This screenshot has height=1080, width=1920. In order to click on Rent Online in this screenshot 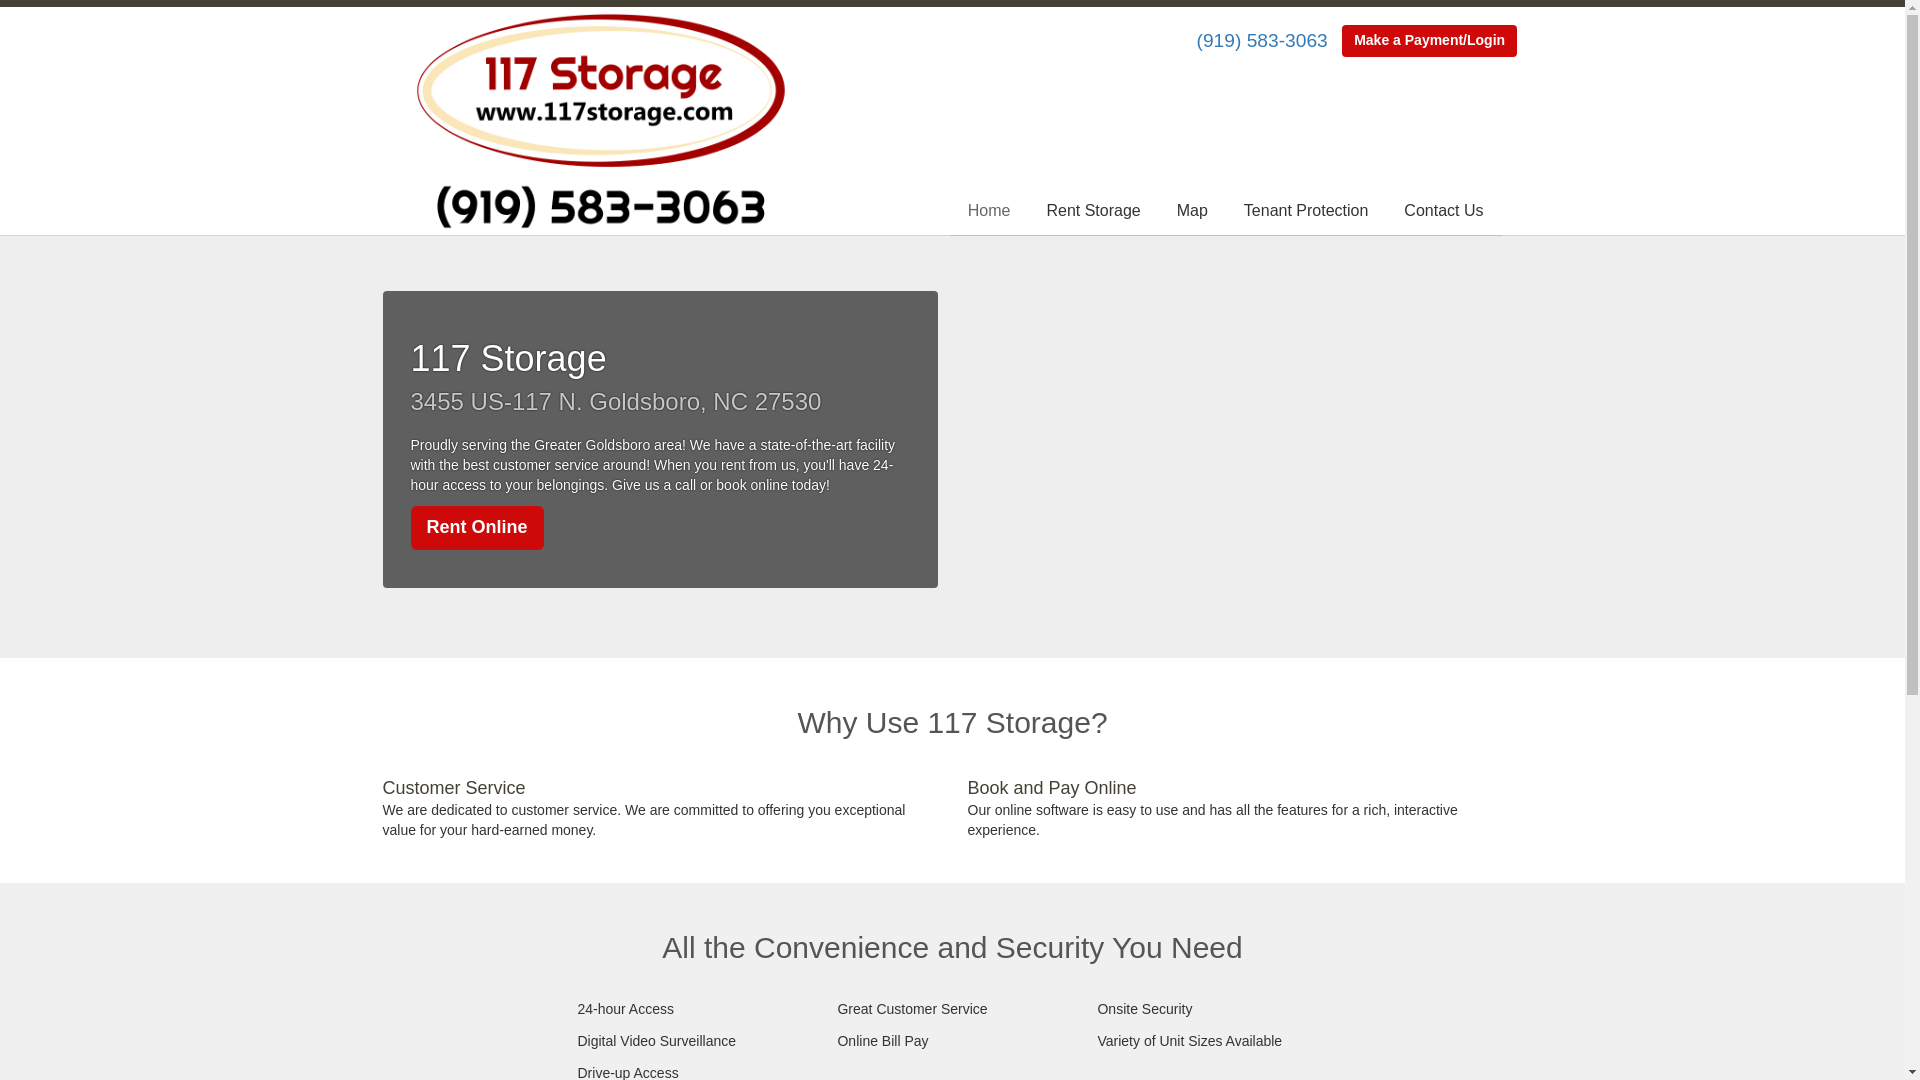, I will do `click(476, 528)`.